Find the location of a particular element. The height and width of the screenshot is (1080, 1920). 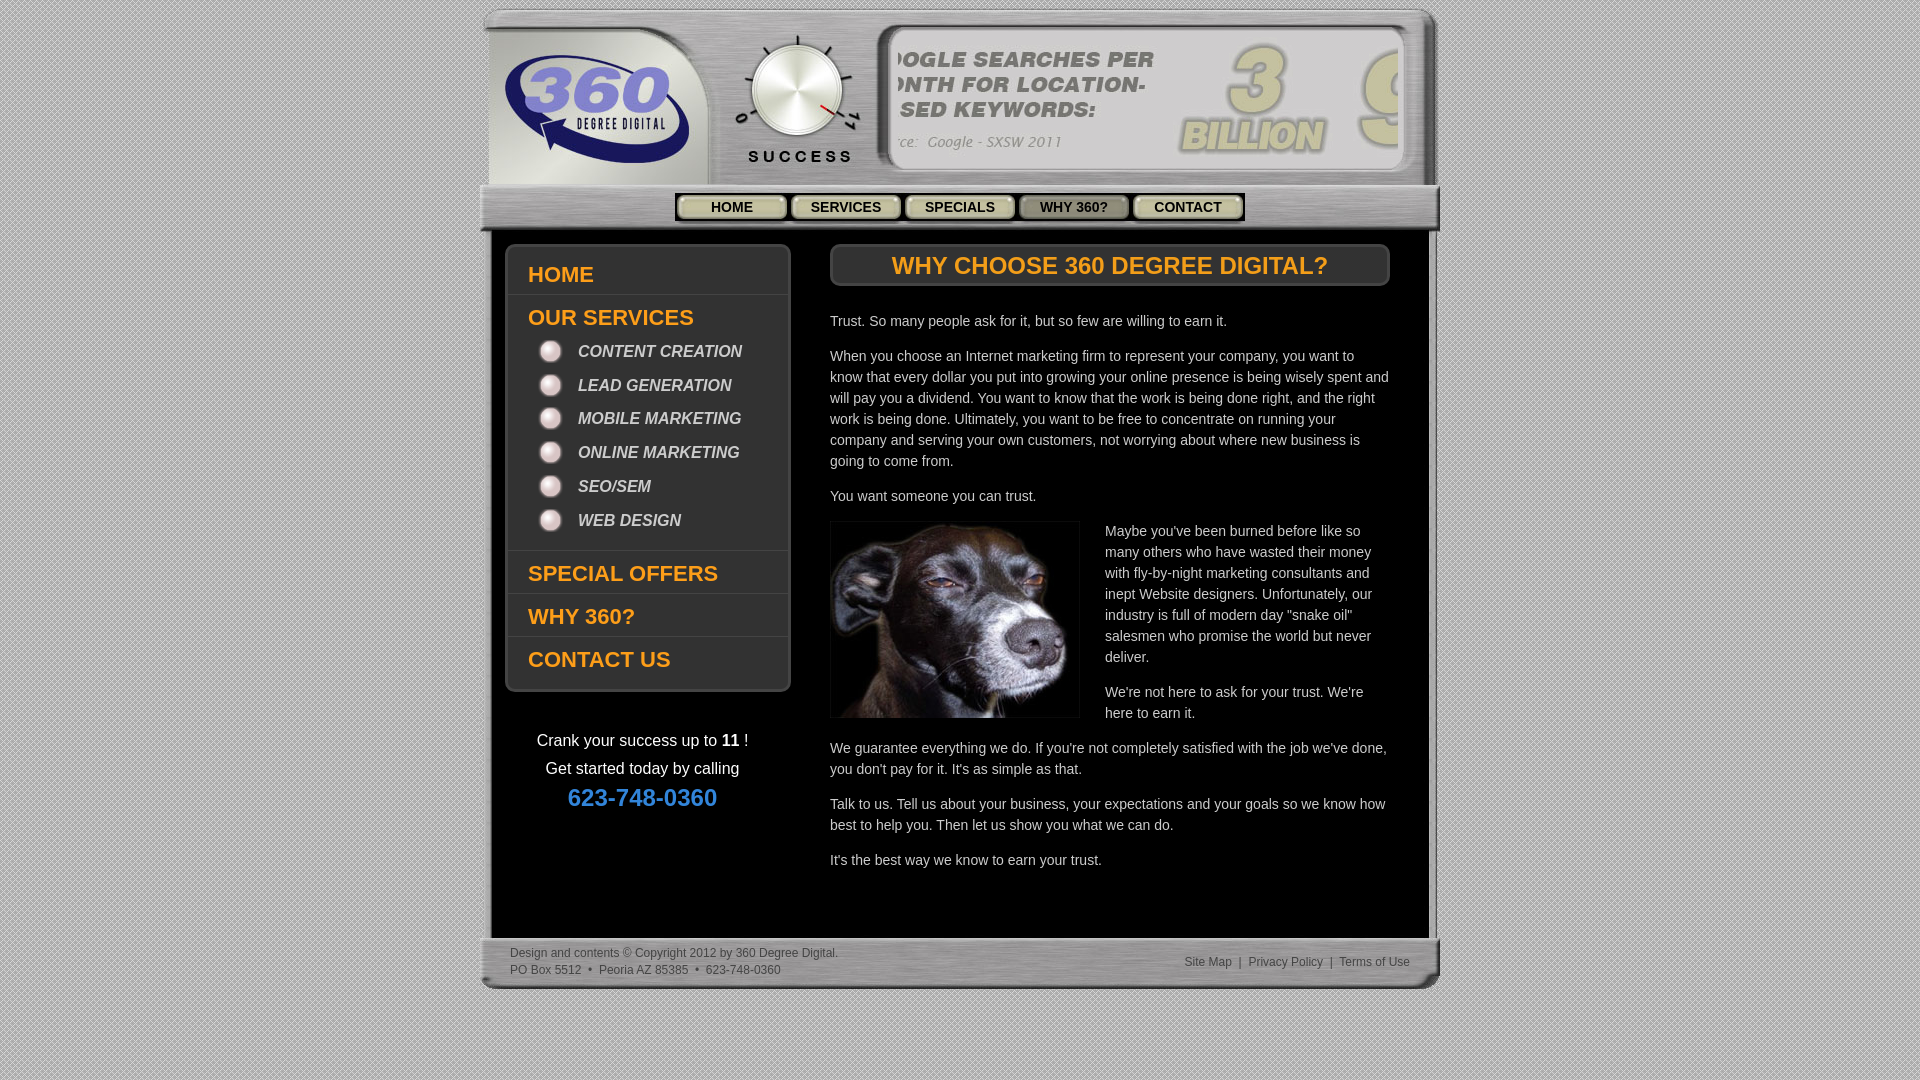

Privacy Policy is located at coordinates (1286, 962).